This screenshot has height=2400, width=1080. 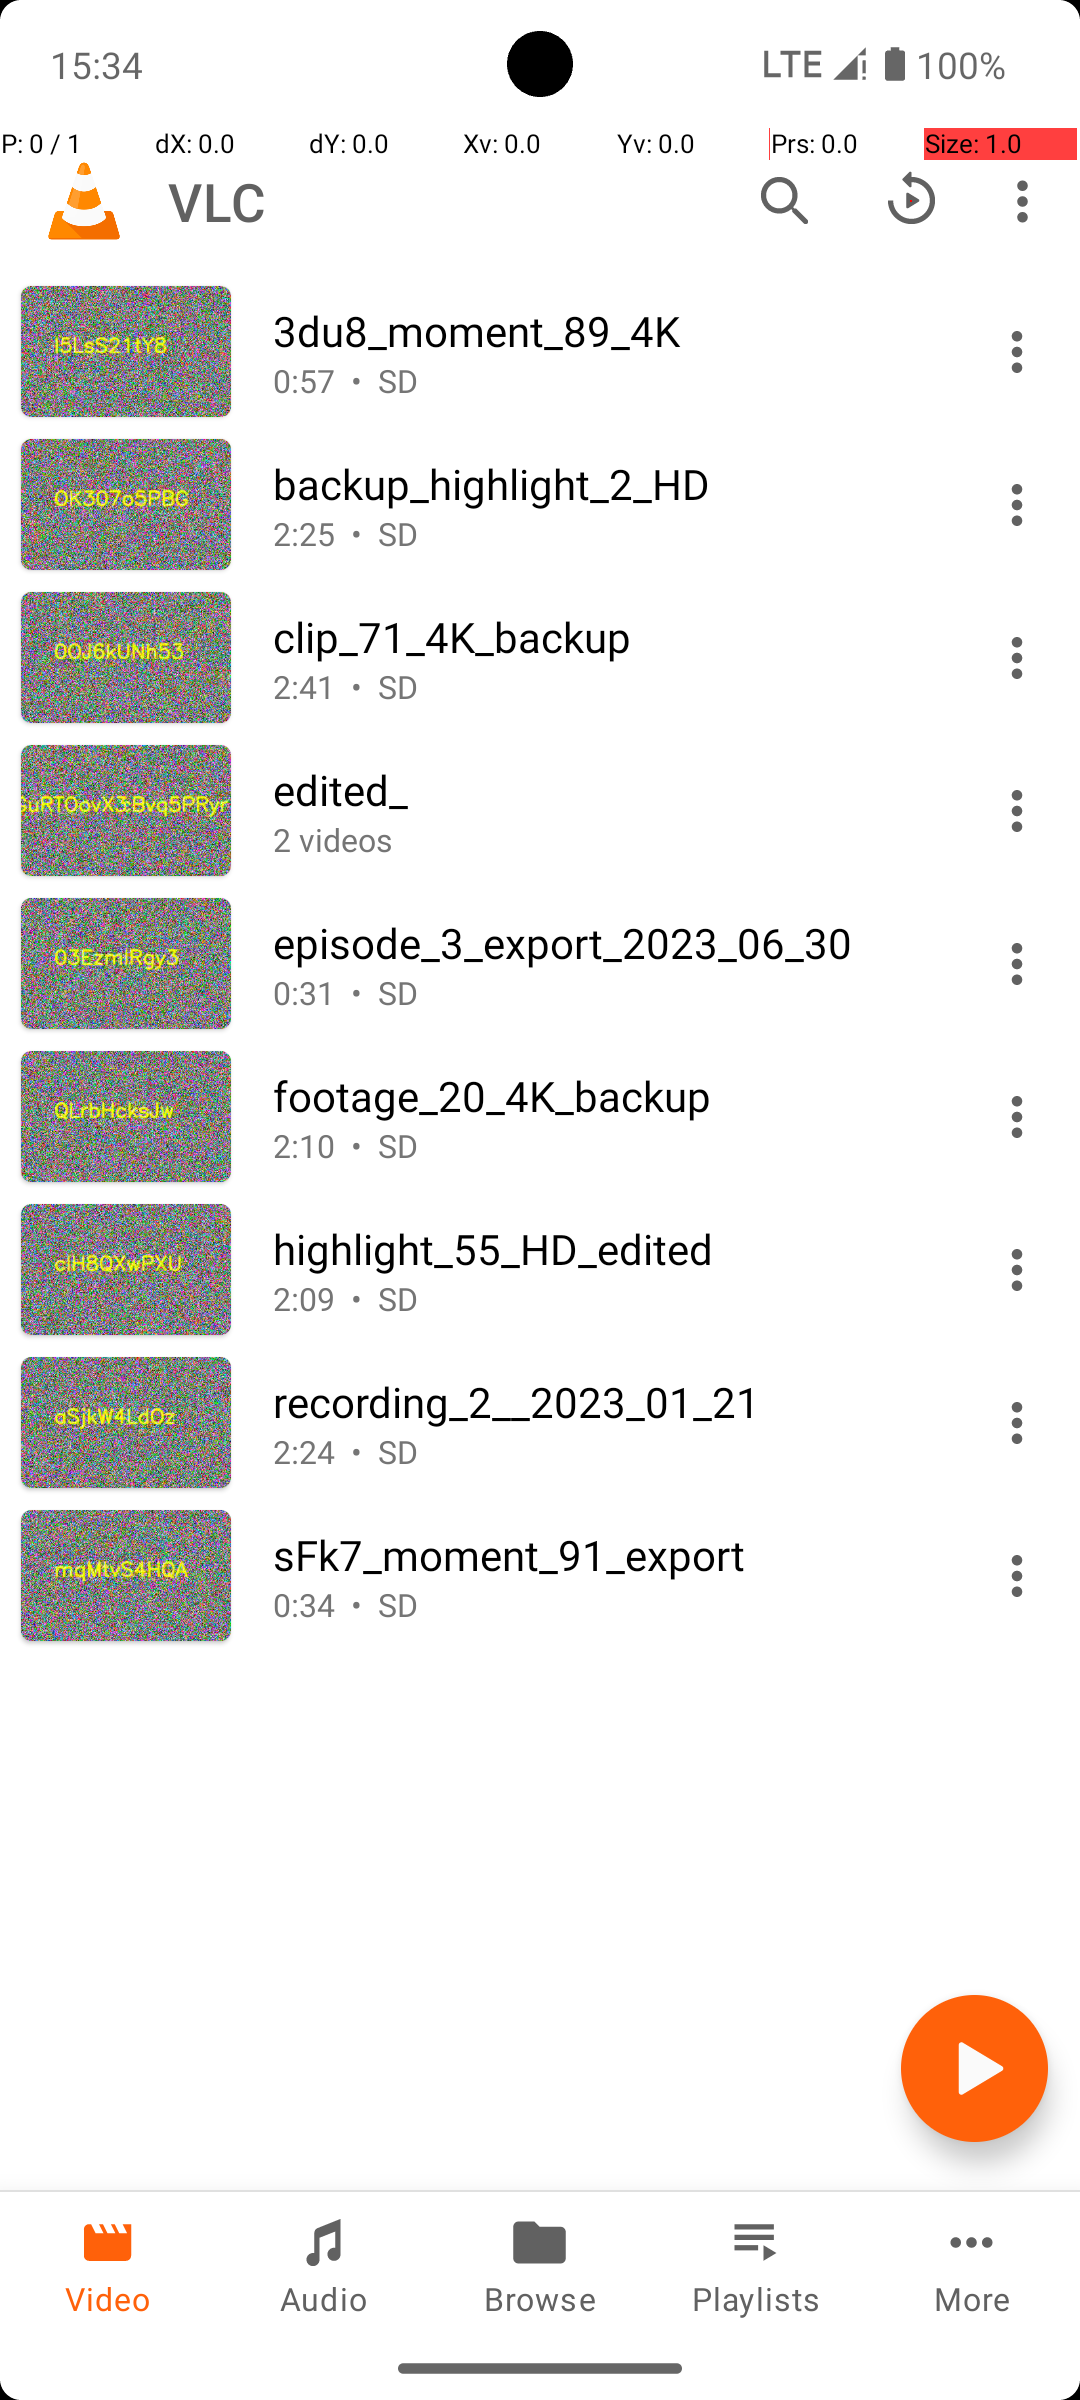 What do you see at coordinates (540, 1422) in the screenshot?
I see `Video: recording_2__2023_01_21, Duration: 2 minutes 24 seconds` at bounding box center [540, 1422].